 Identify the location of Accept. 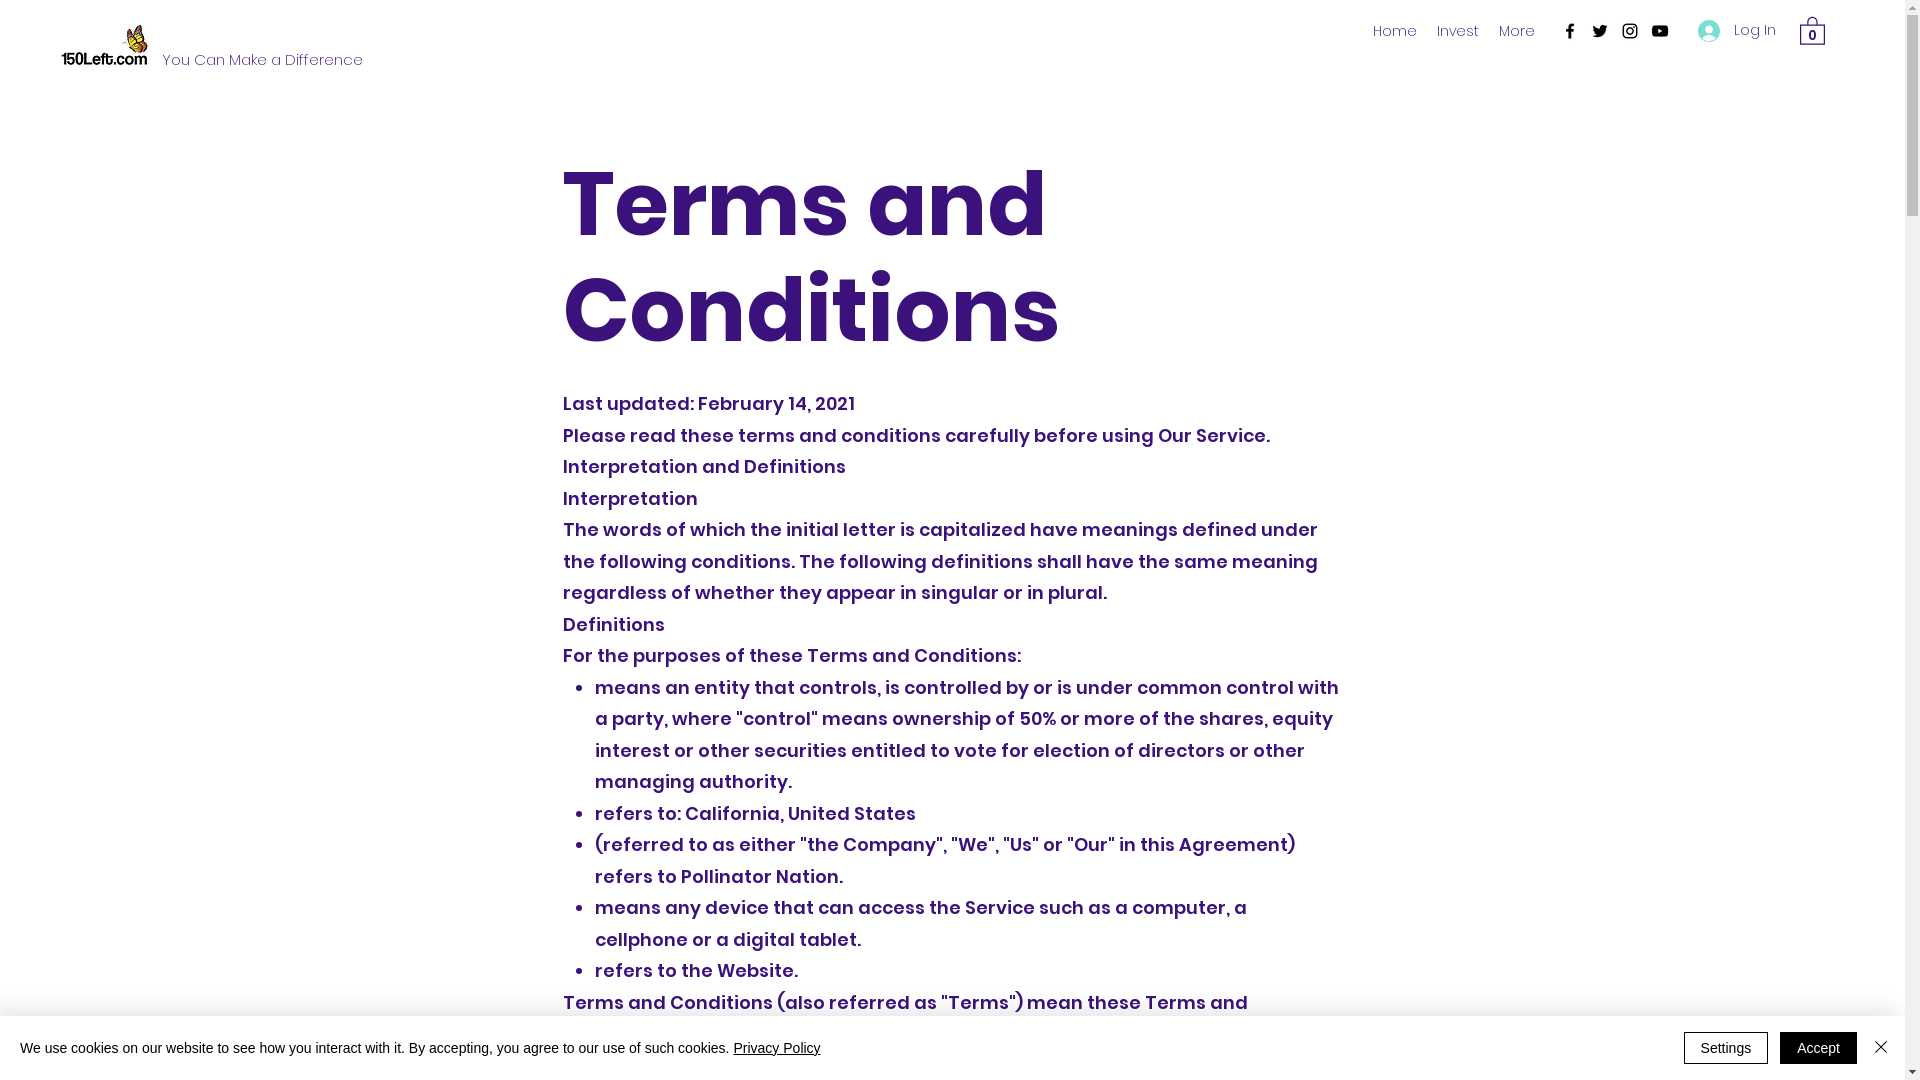
(1818, 1048).